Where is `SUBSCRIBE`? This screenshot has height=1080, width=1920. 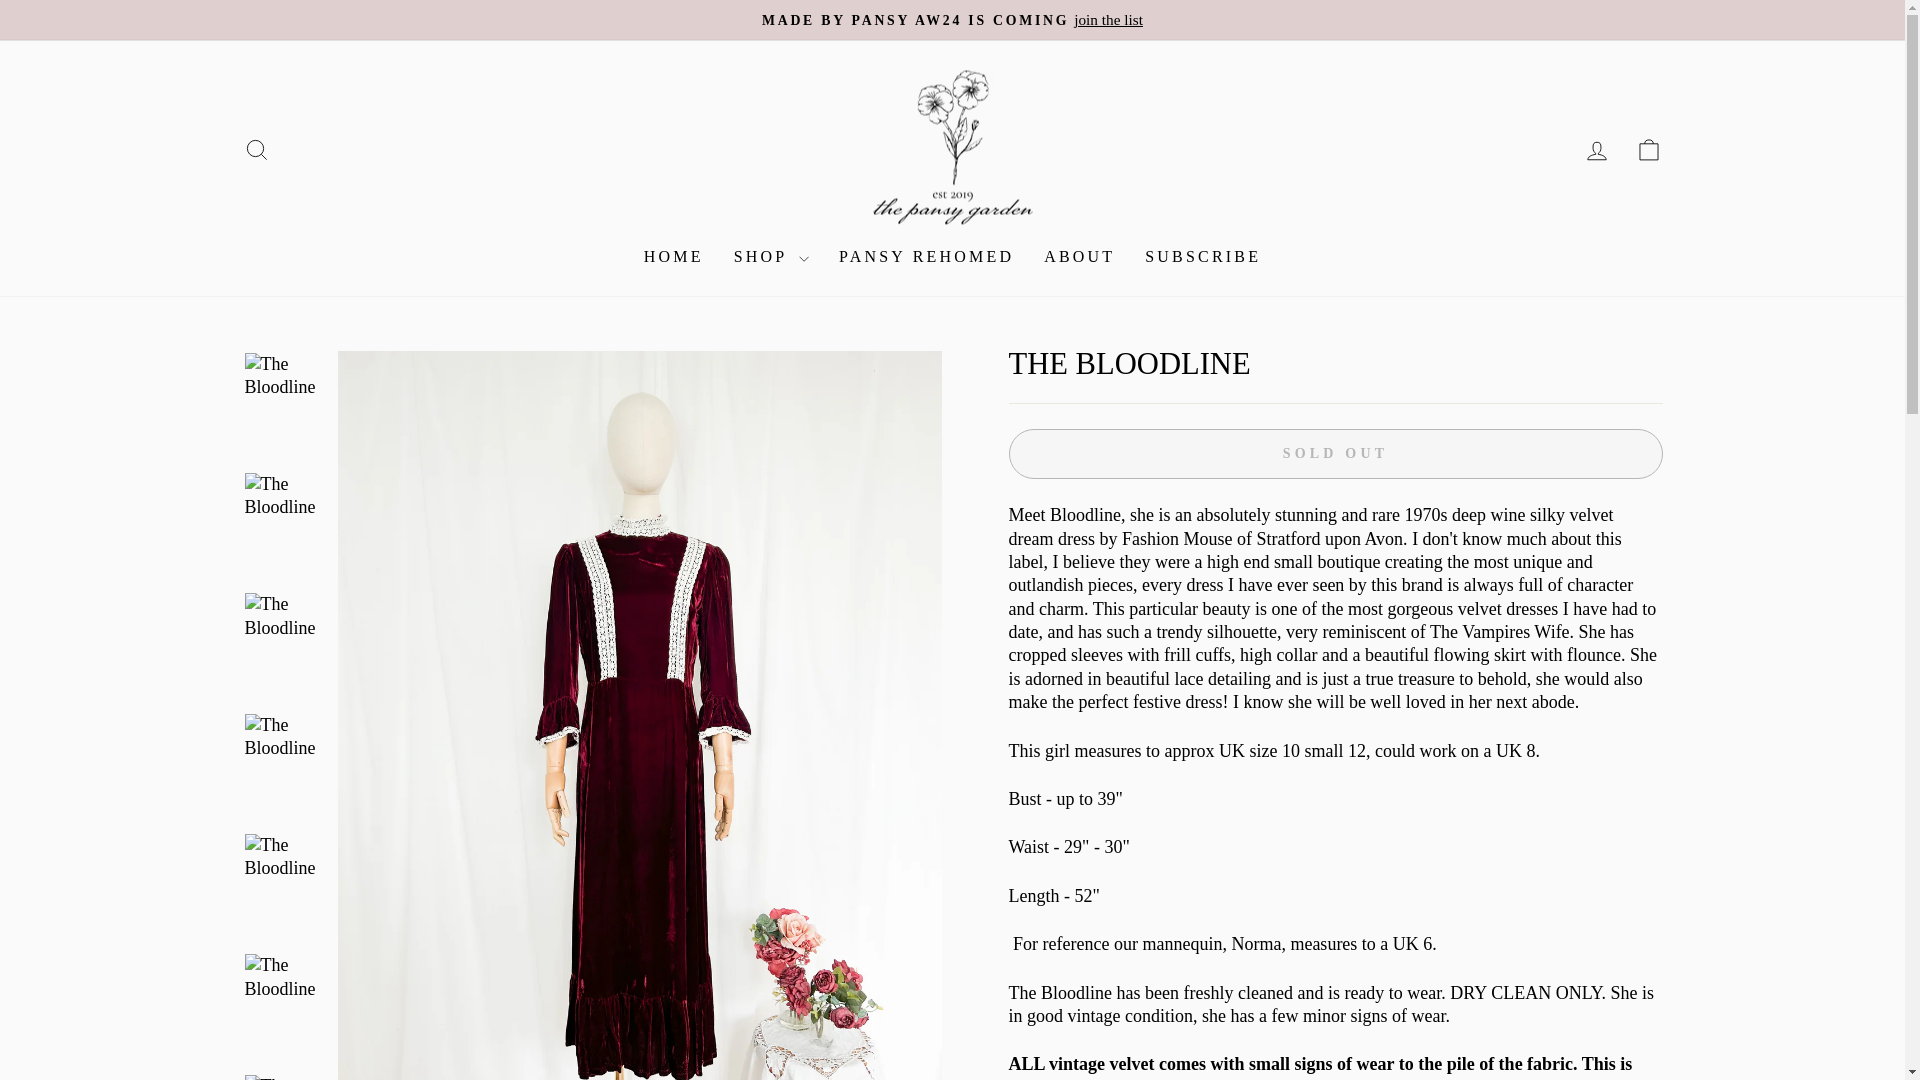
SUBSCRIBE is located at coordinates (674, 258).